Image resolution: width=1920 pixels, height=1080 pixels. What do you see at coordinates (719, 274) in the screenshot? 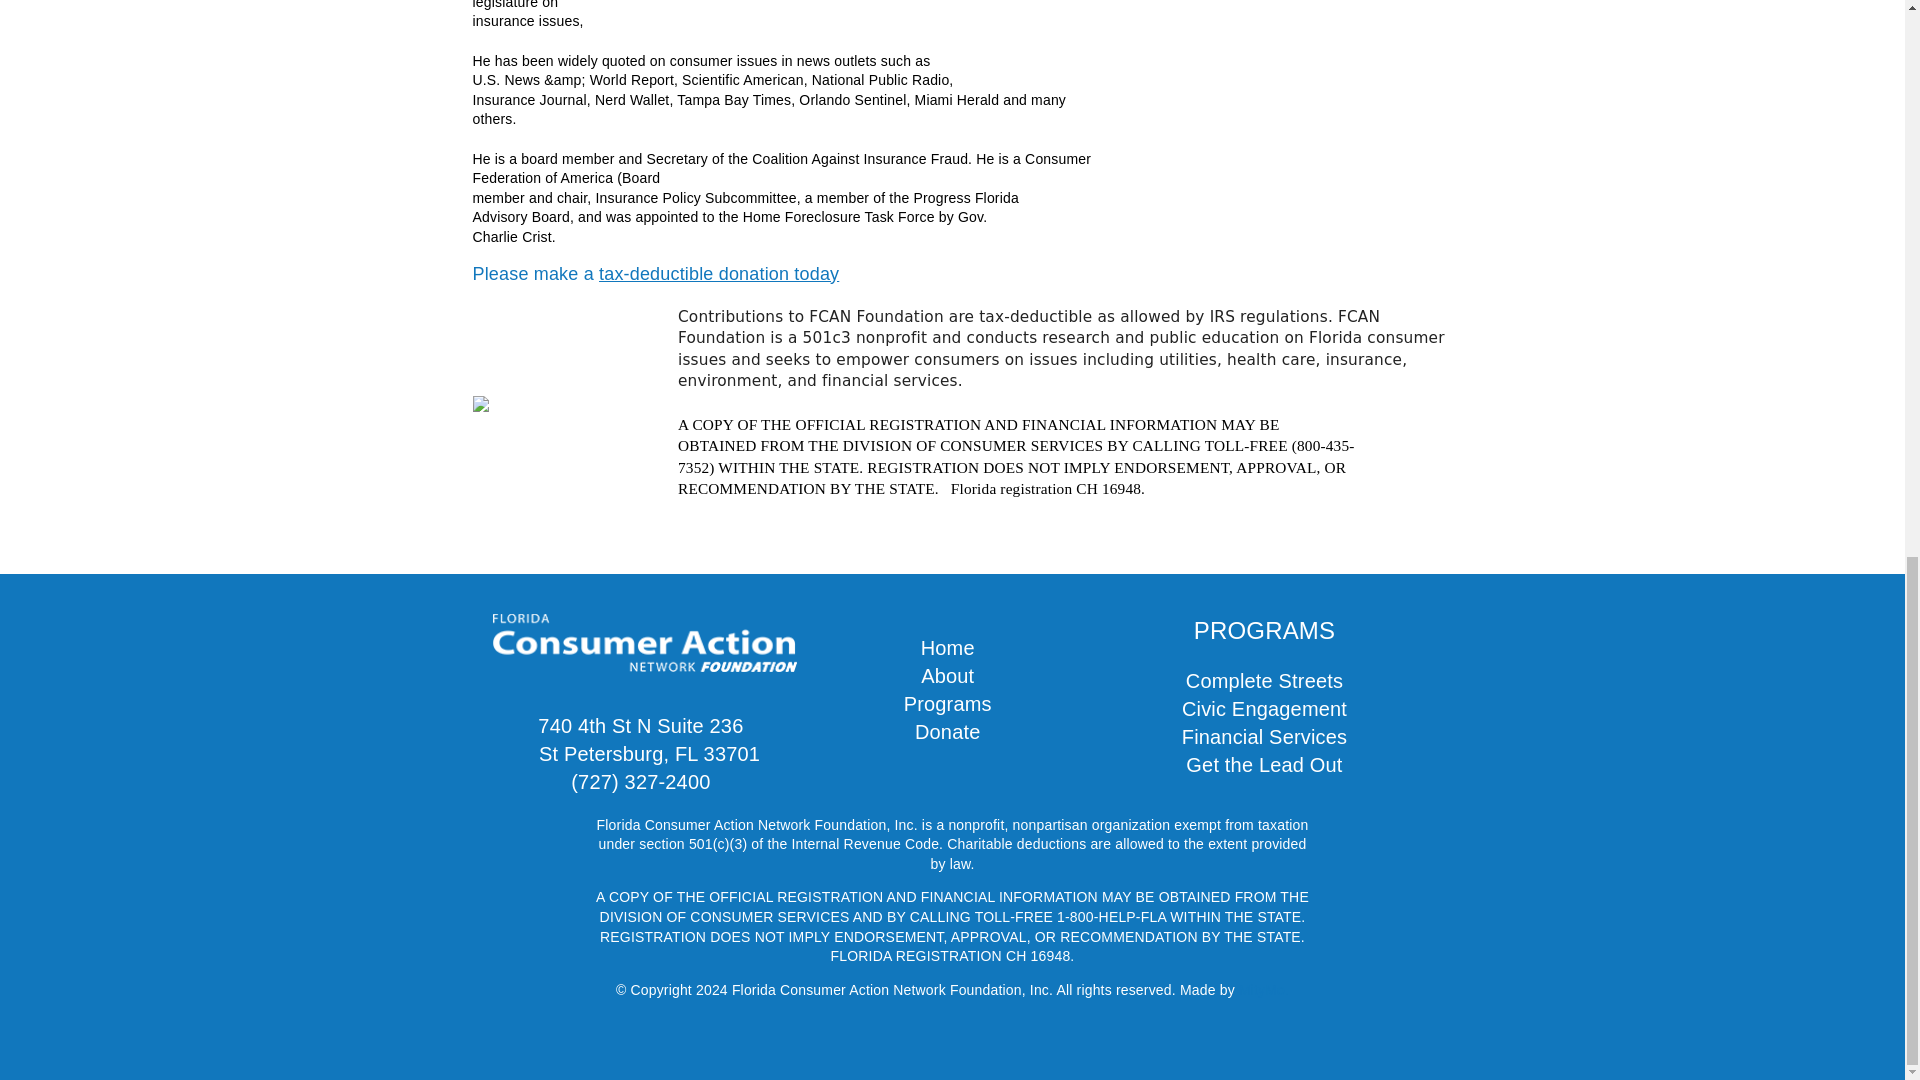
I see `tax-deductible donation today` at bounding box center [719, 274].